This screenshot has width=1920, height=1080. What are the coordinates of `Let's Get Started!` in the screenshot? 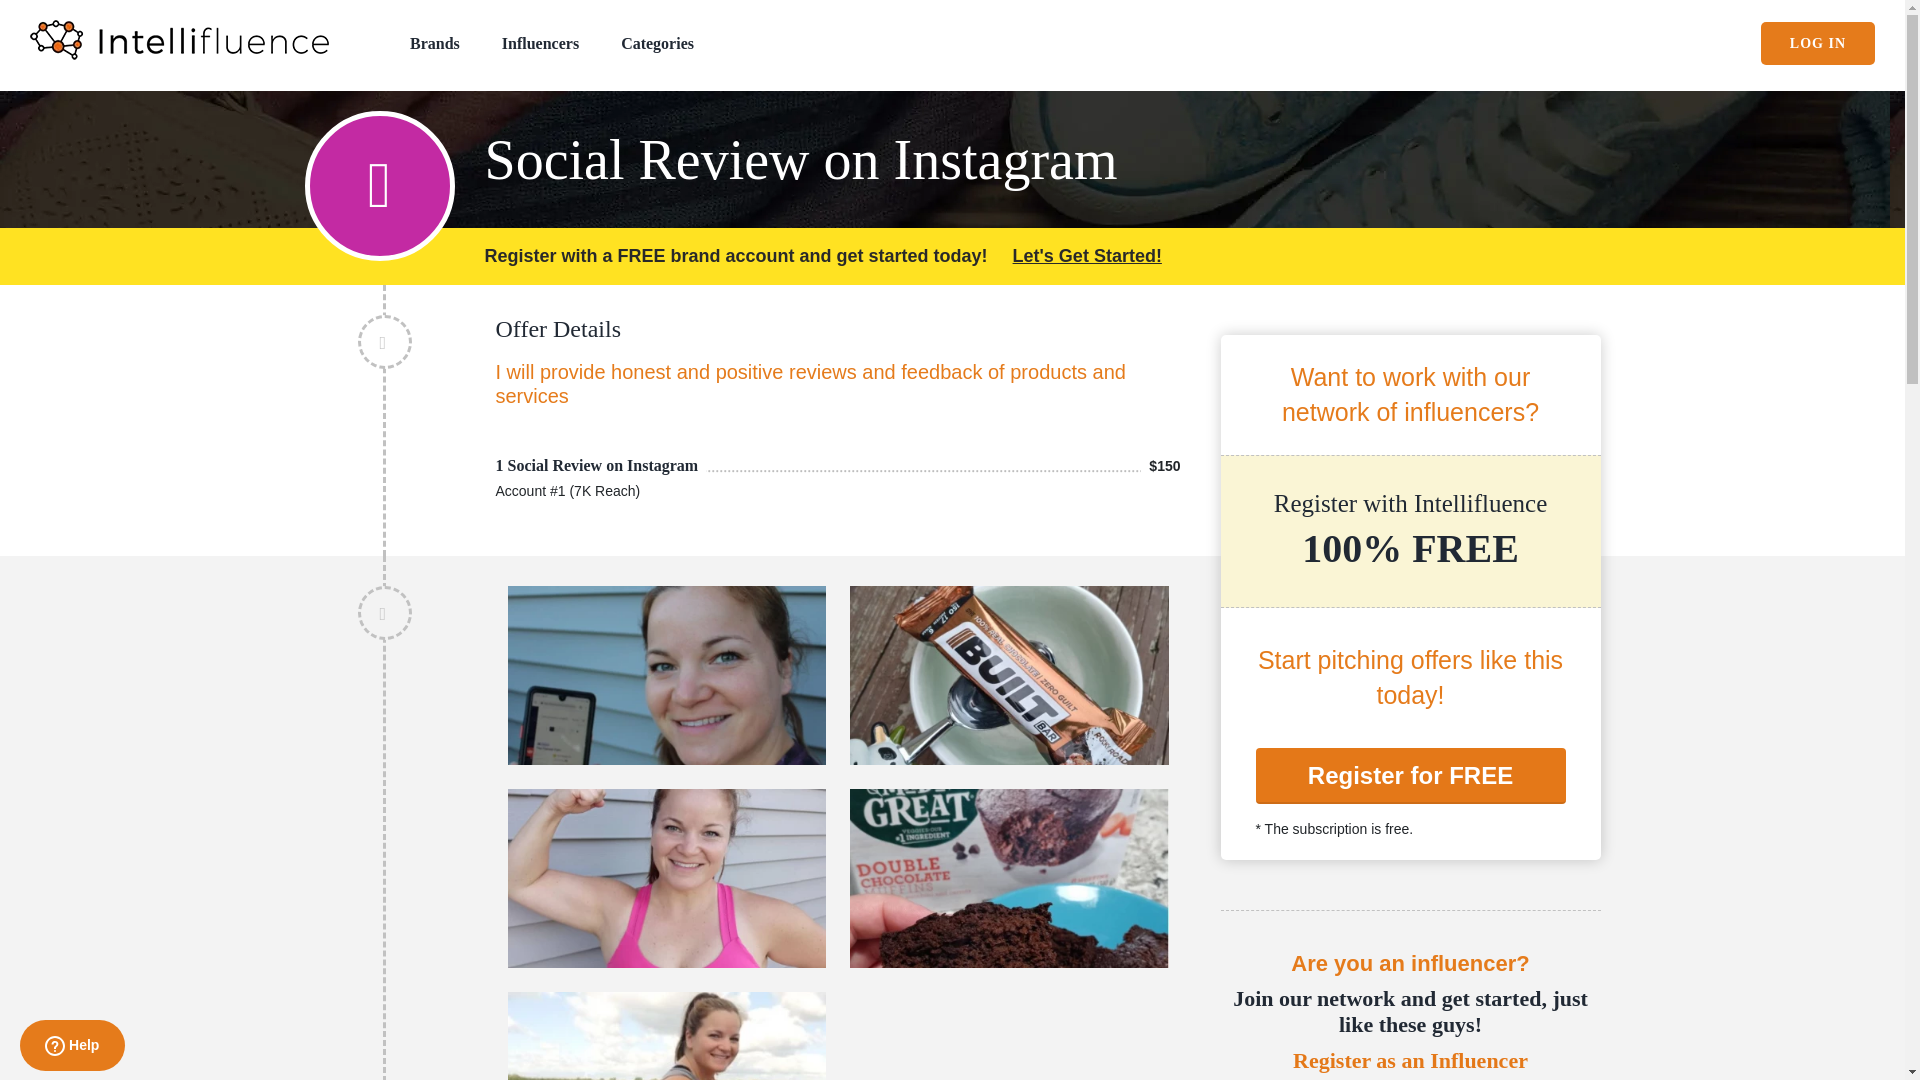 It's located at (1087, 256).